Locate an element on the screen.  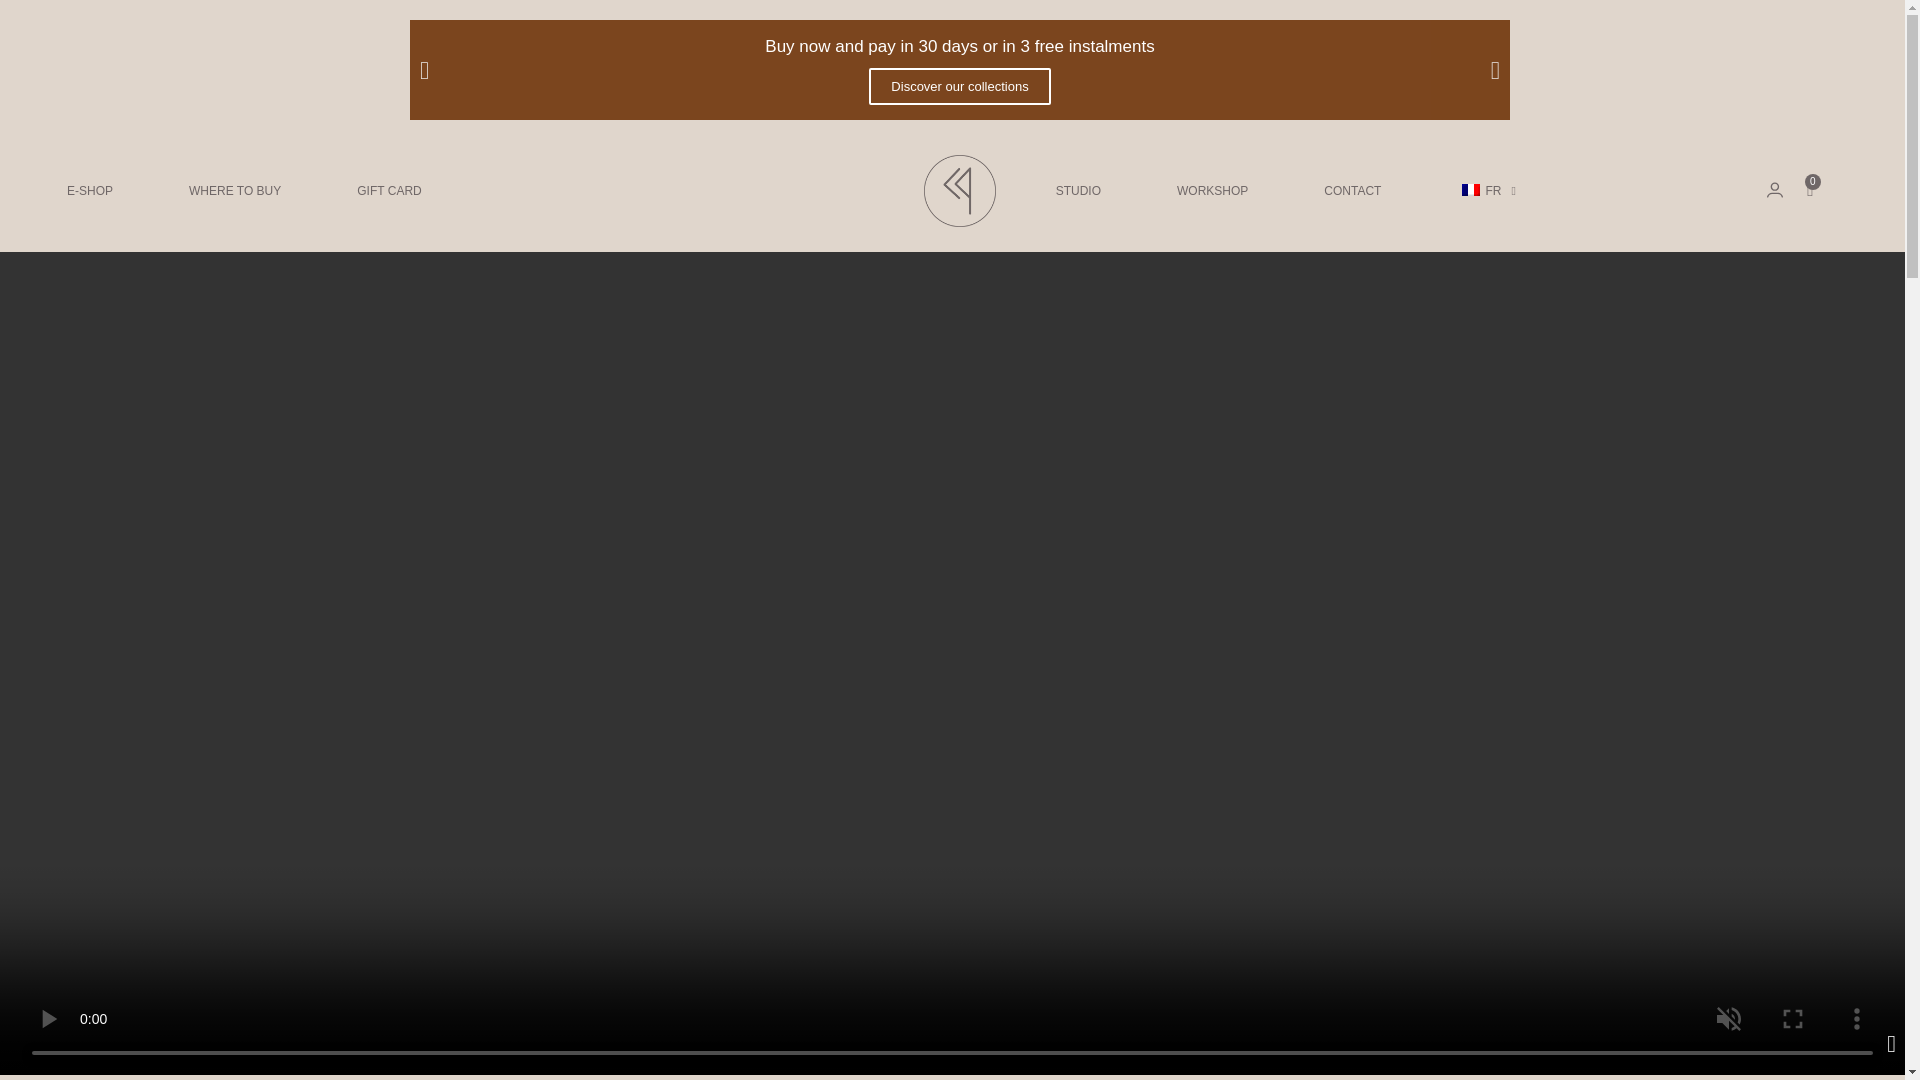
GIFT CARD is located at coordinates (388, 190).